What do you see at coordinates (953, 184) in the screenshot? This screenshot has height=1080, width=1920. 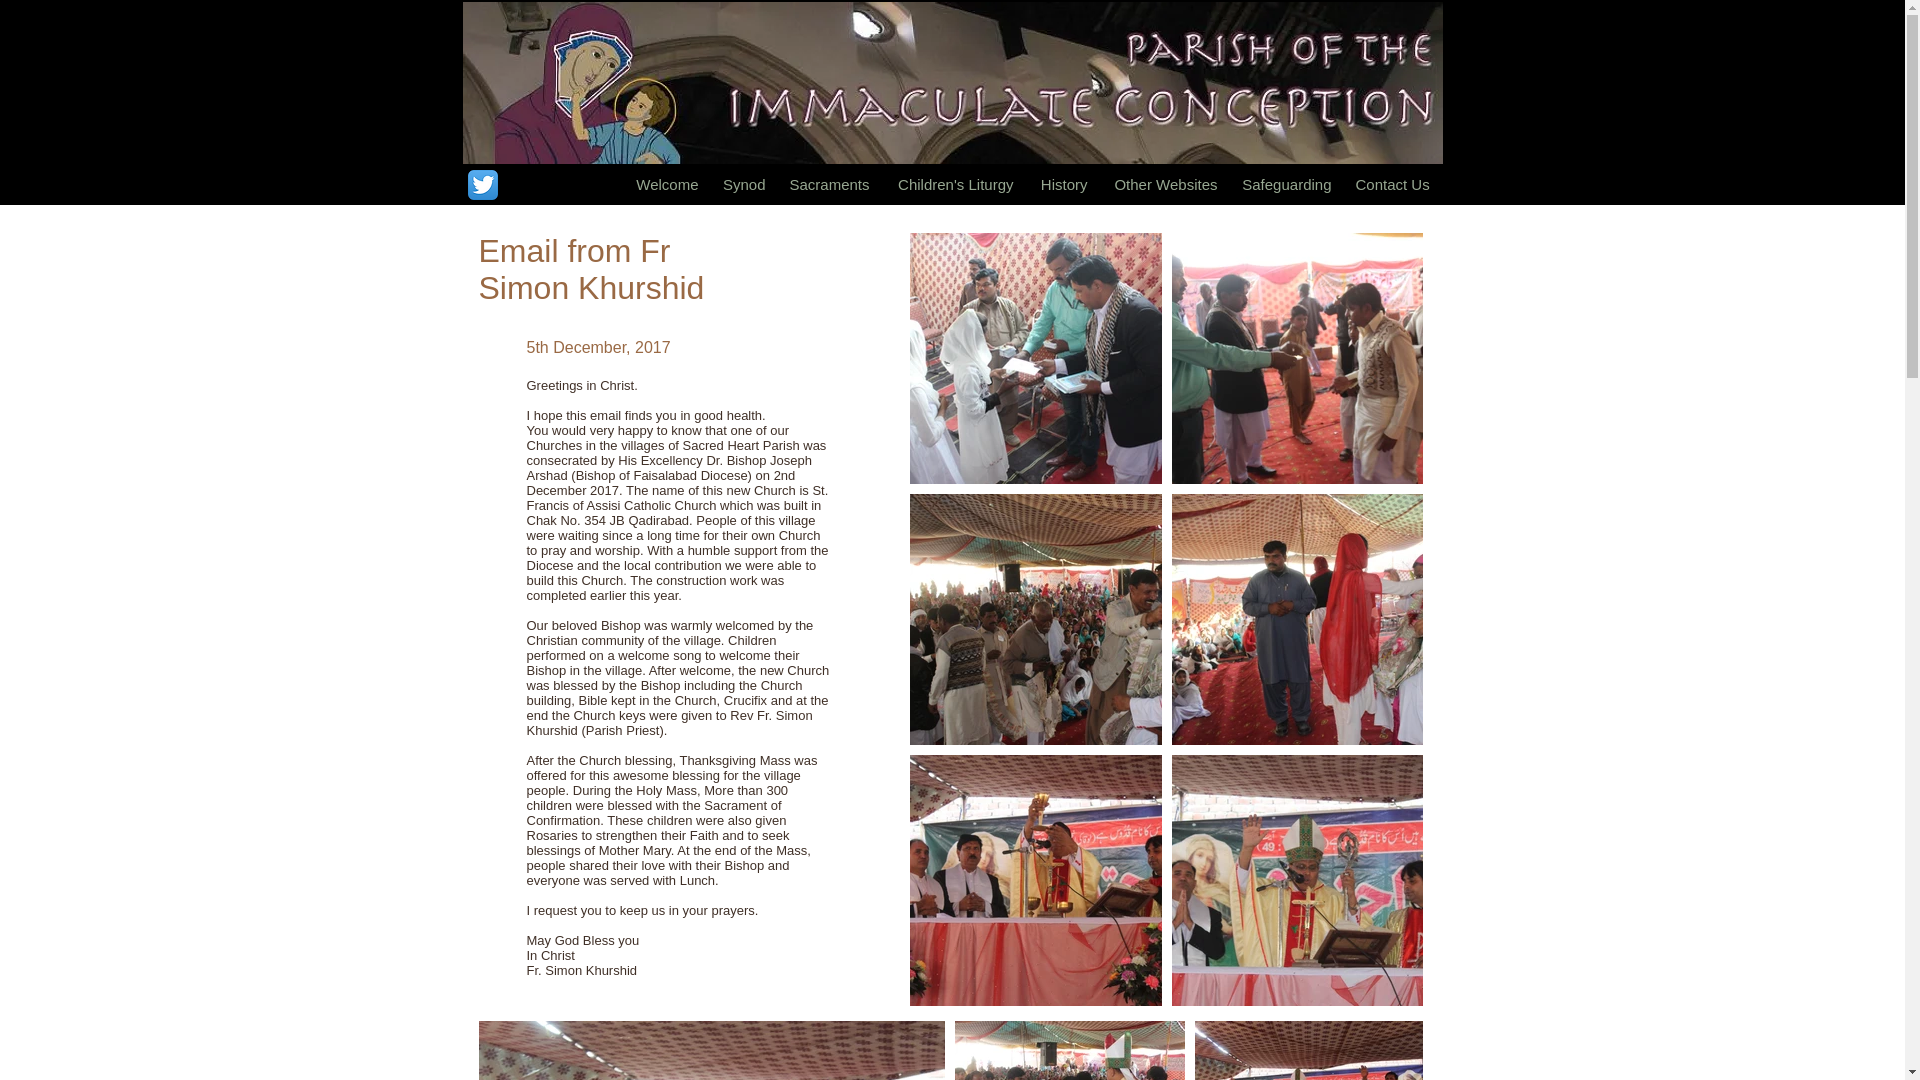 I see `Children's Liturgy` at bounding box center [953, 184].